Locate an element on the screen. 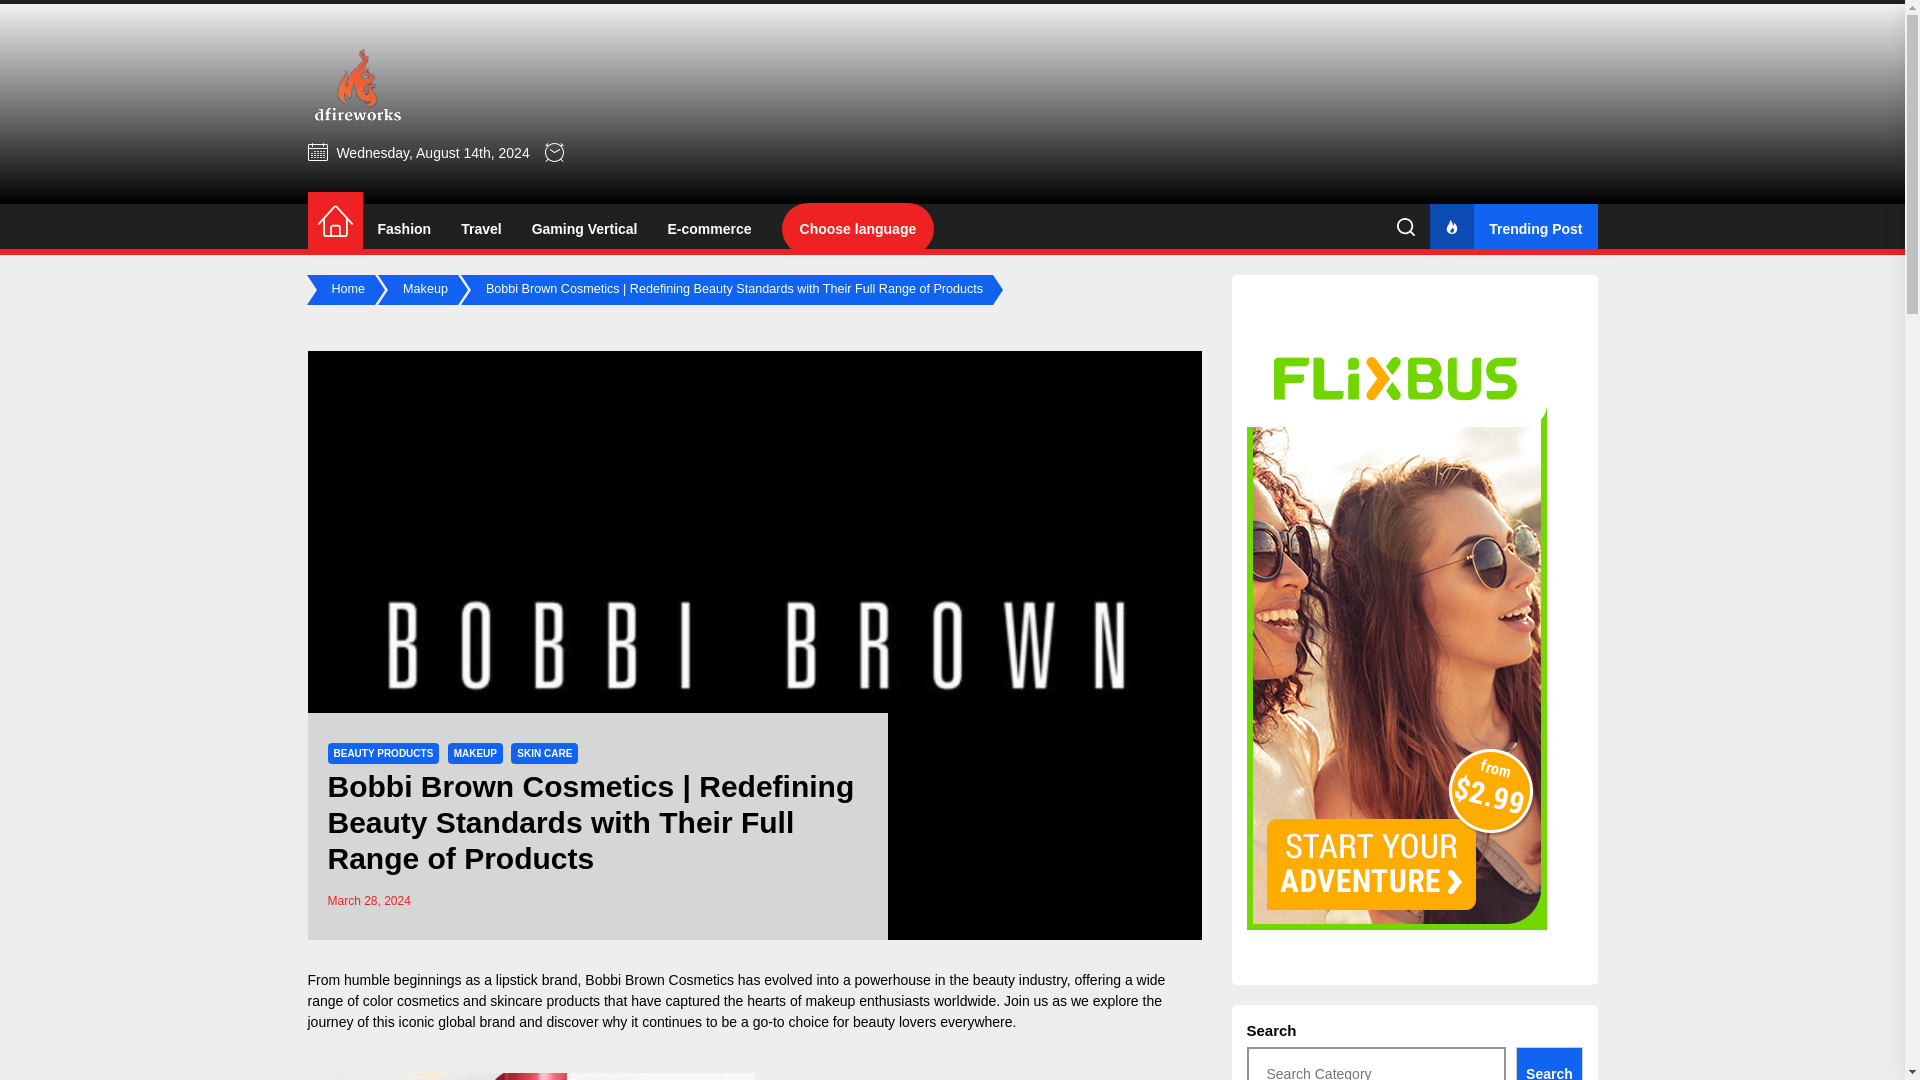 Image resolution: width=1920 pixels, height=1080 pixels. E-commerce is located at coordinates (709, 229).